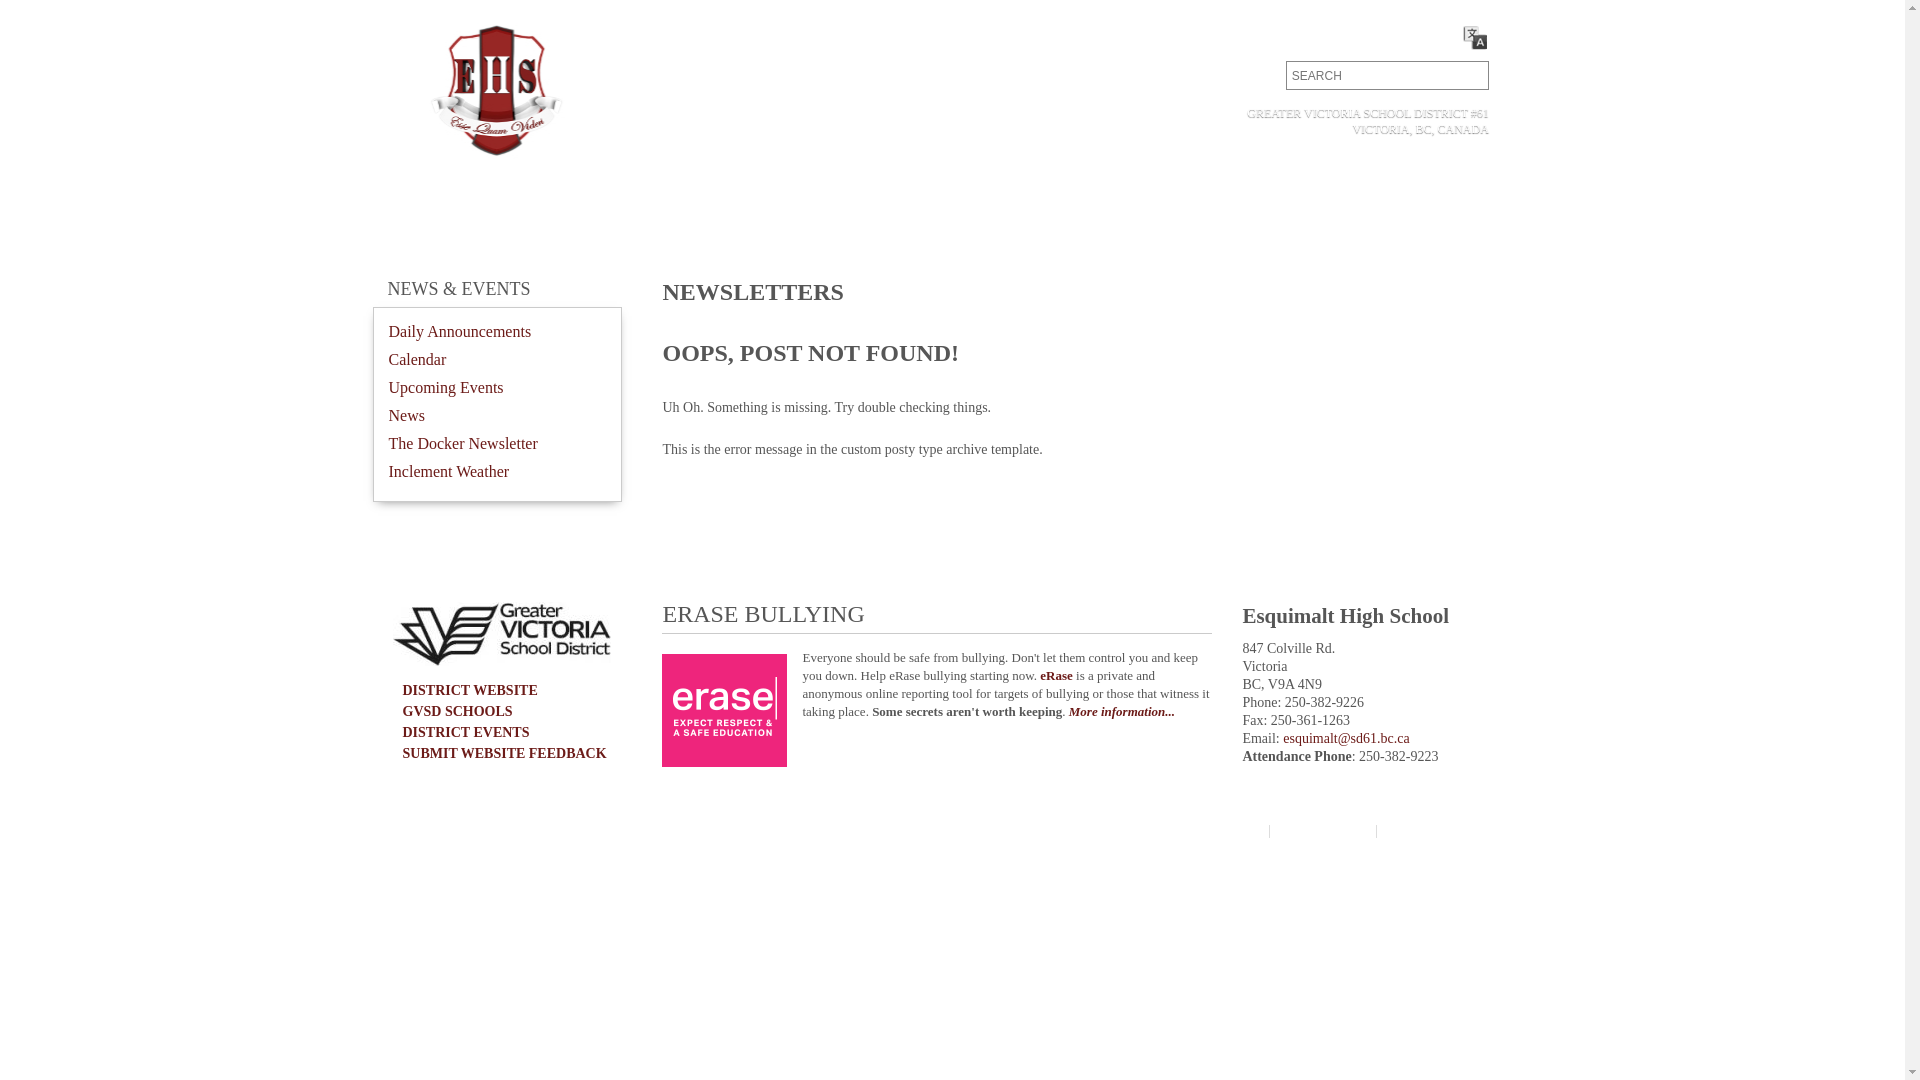  Describe the element at coordinates (462, 444) in the screenshot. I see `The Docker Newsletter` at that location.